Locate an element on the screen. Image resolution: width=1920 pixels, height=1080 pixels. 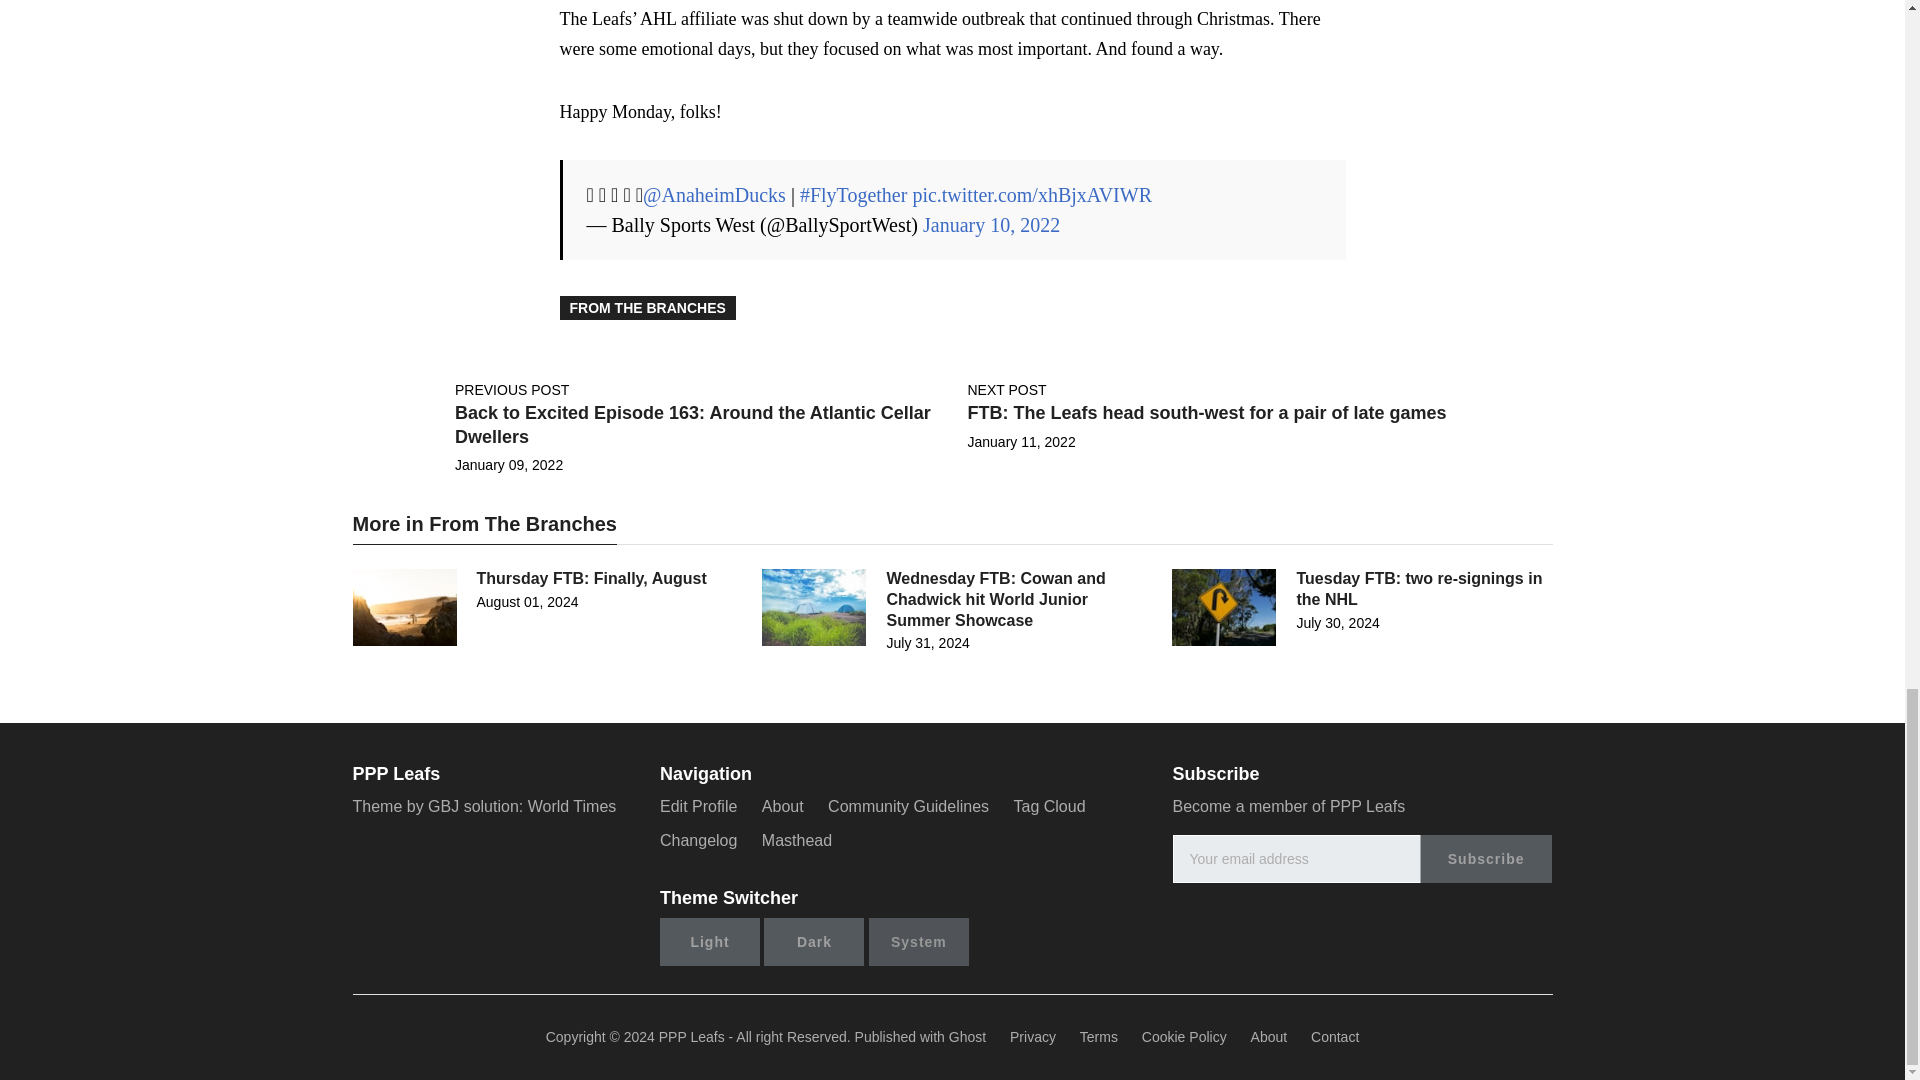
30 July, 2024 is located at coordinates (1337, 622).